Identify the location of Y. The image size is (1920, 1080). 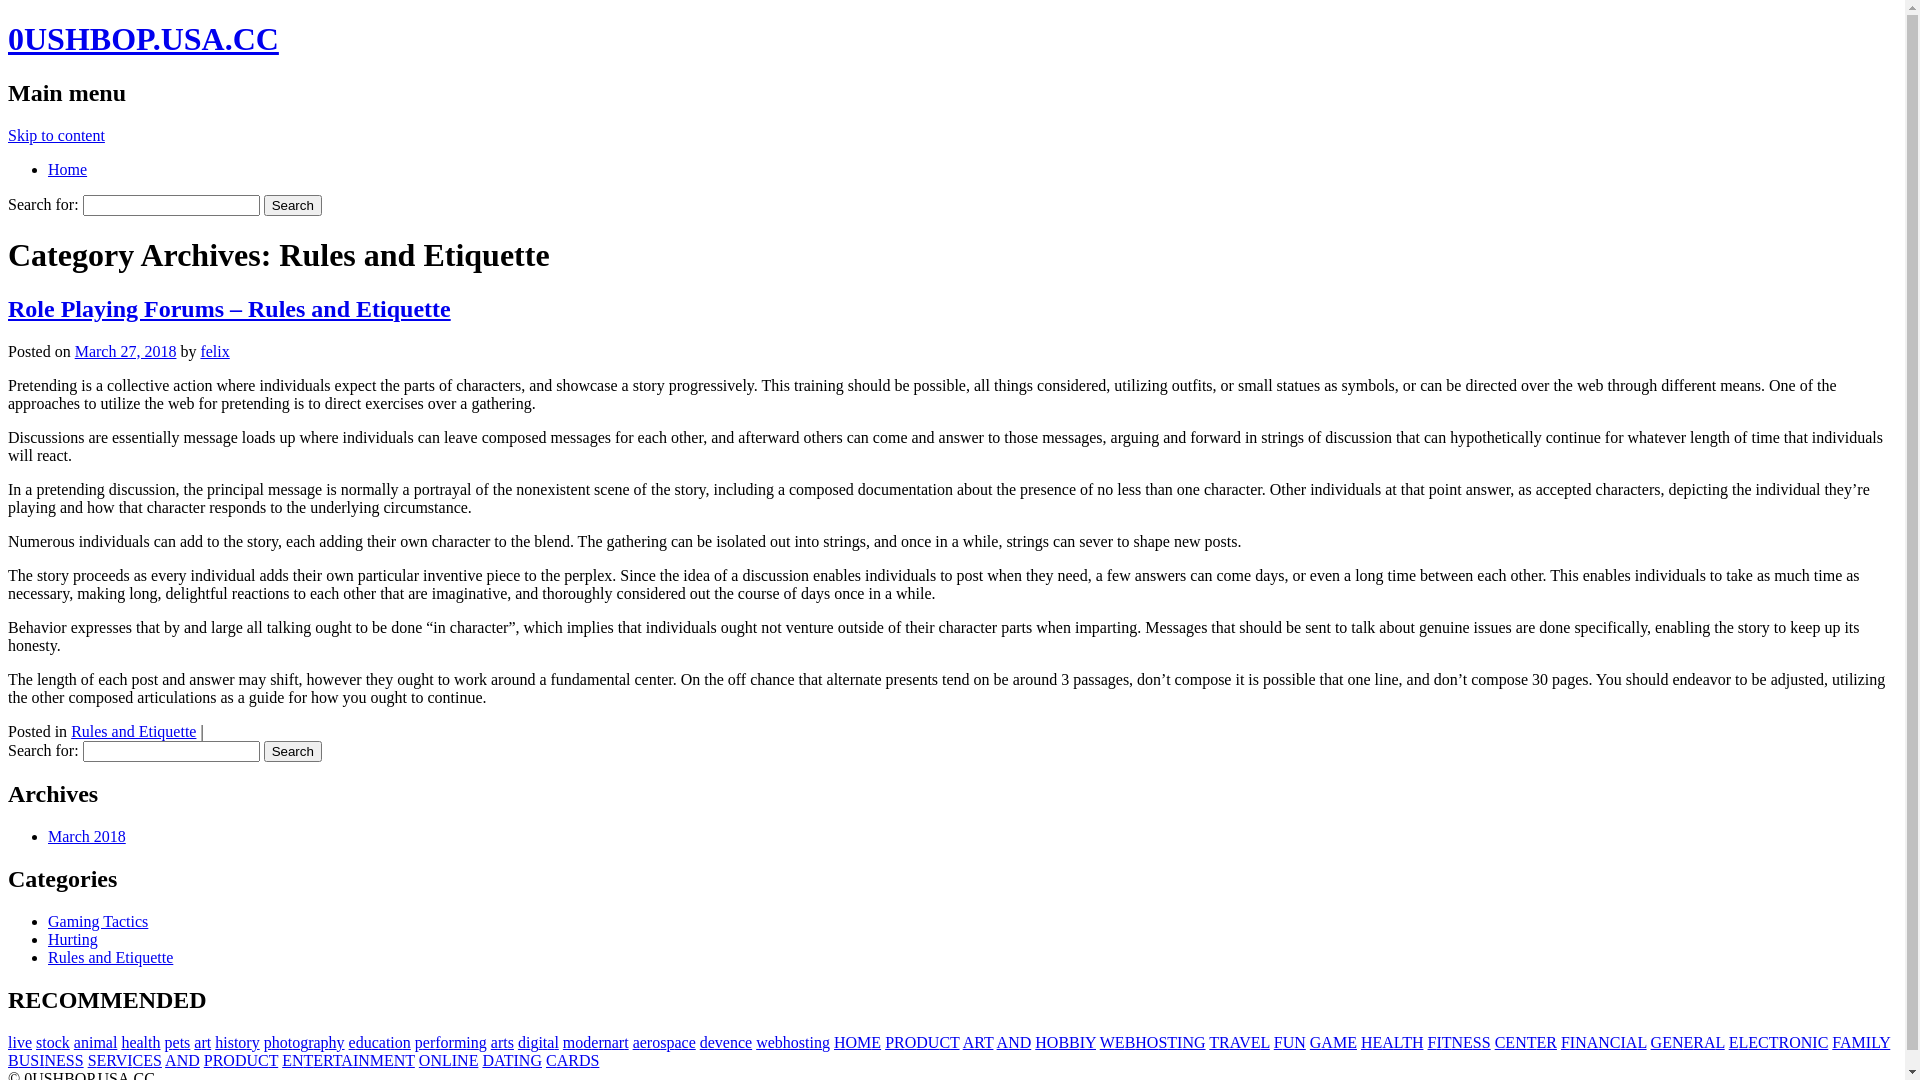
(1090, 1042).